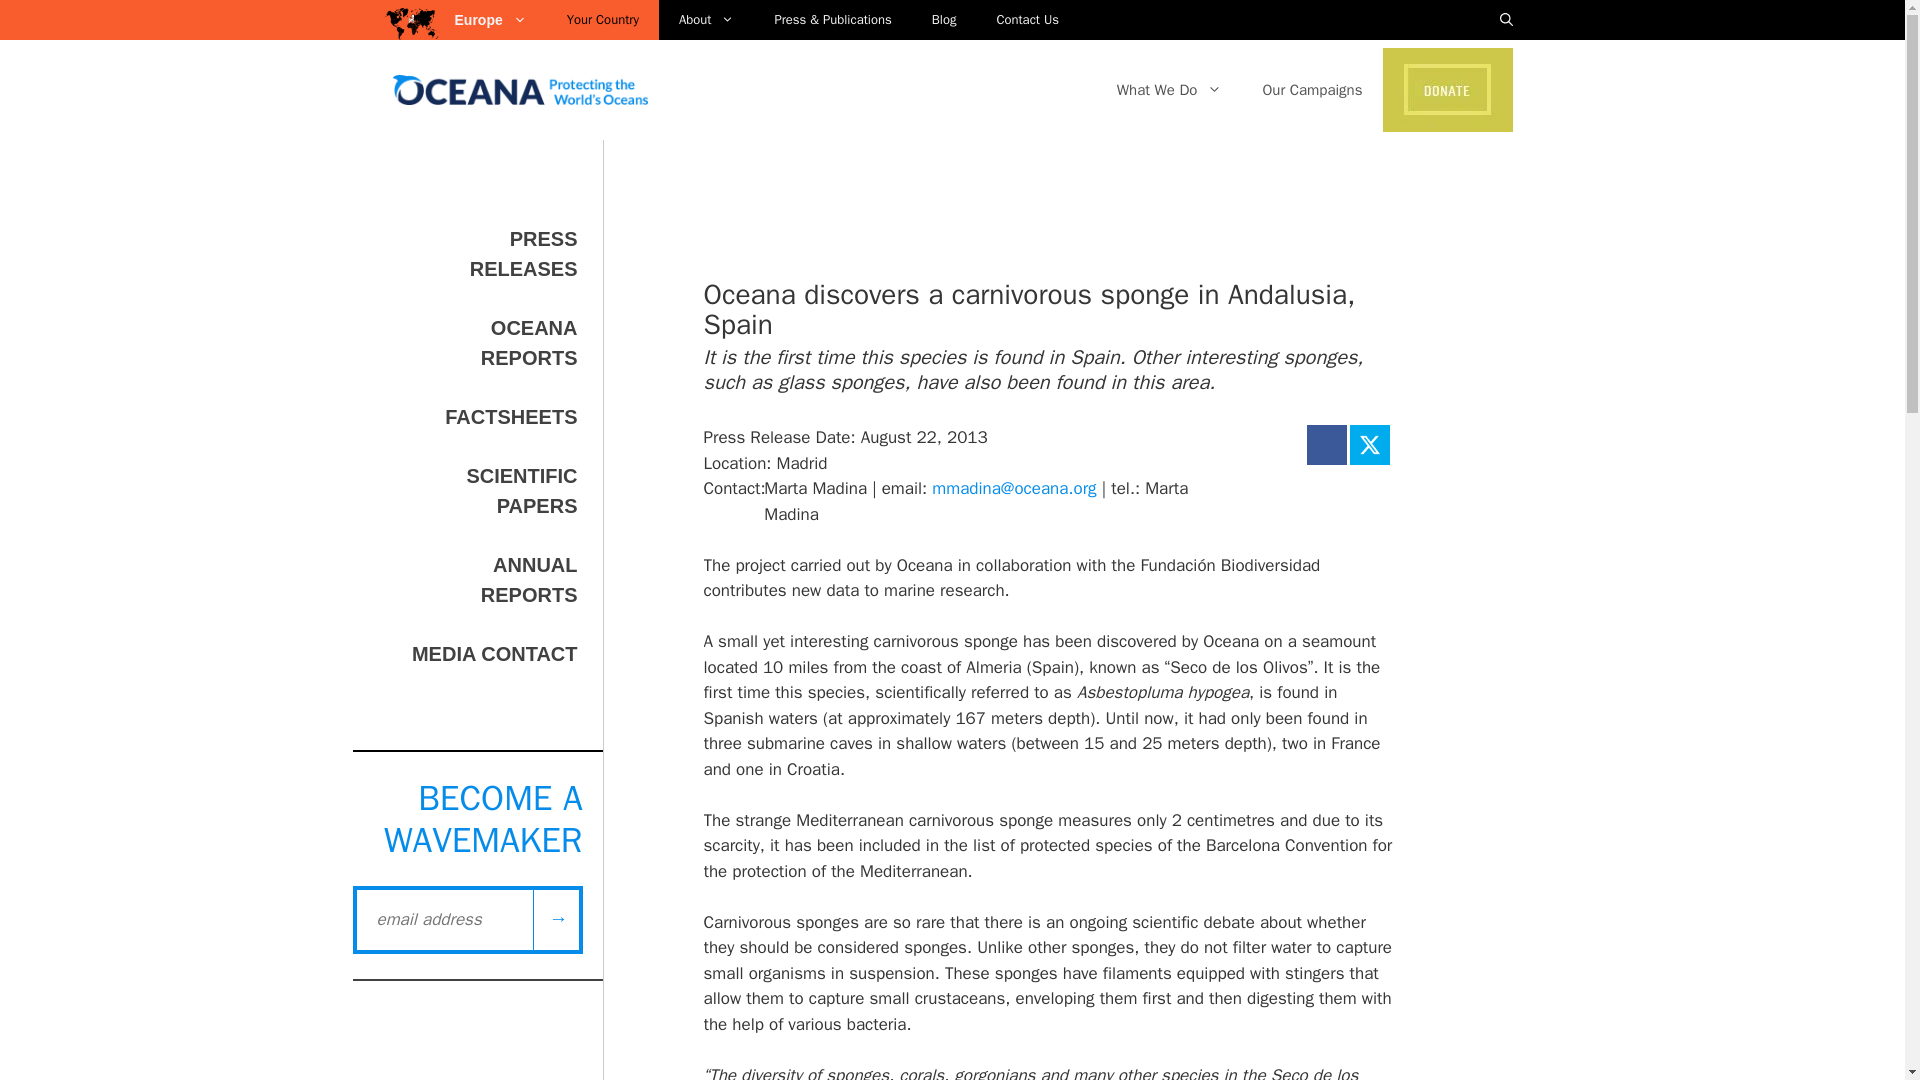 The width and height of the screenshot is (1920, 1080). Describe the element at coordinates (499, 20) in the screenshot. I see `Europe` at that location.